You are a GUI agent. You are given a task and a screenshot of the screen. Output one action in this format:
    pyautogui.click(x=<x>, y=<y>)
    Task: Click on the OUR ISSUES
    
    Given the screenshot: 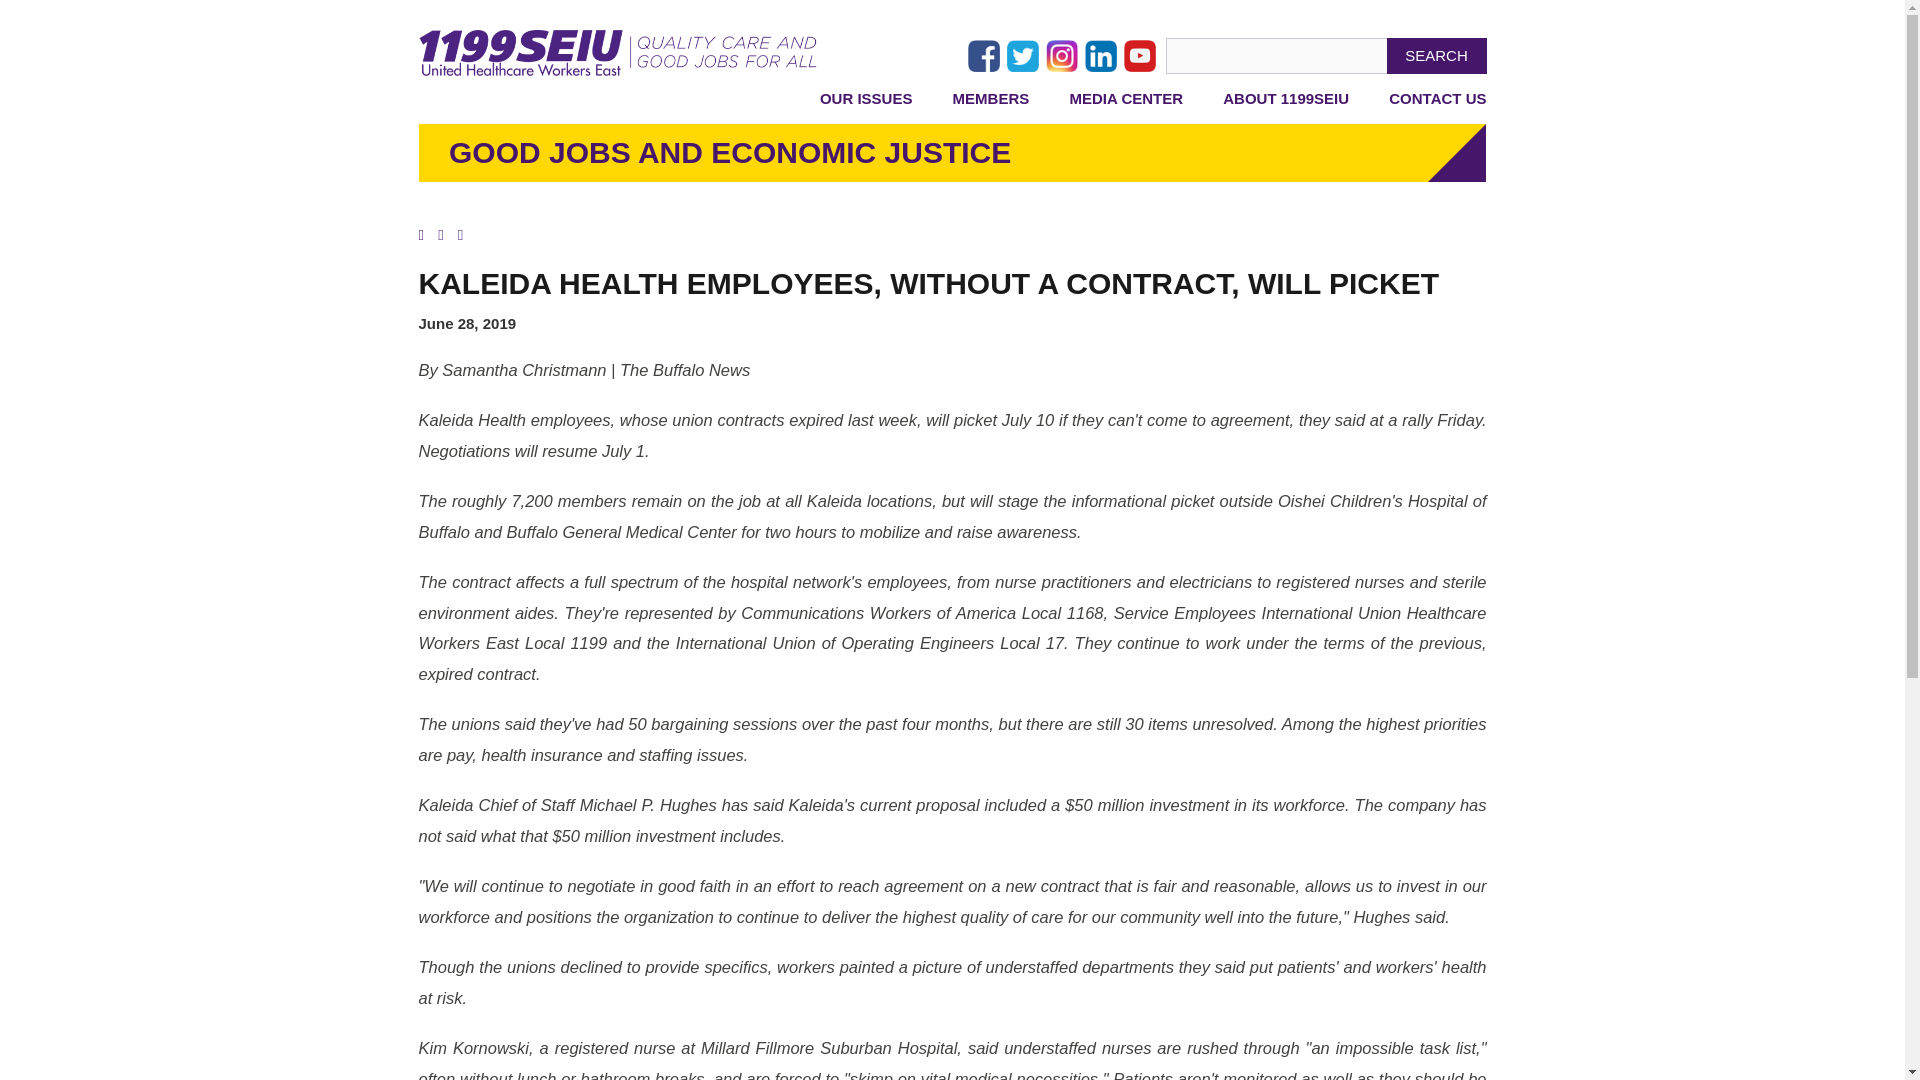 What is the action you would take?
    pyautogui.click(x=866, y=106)
    